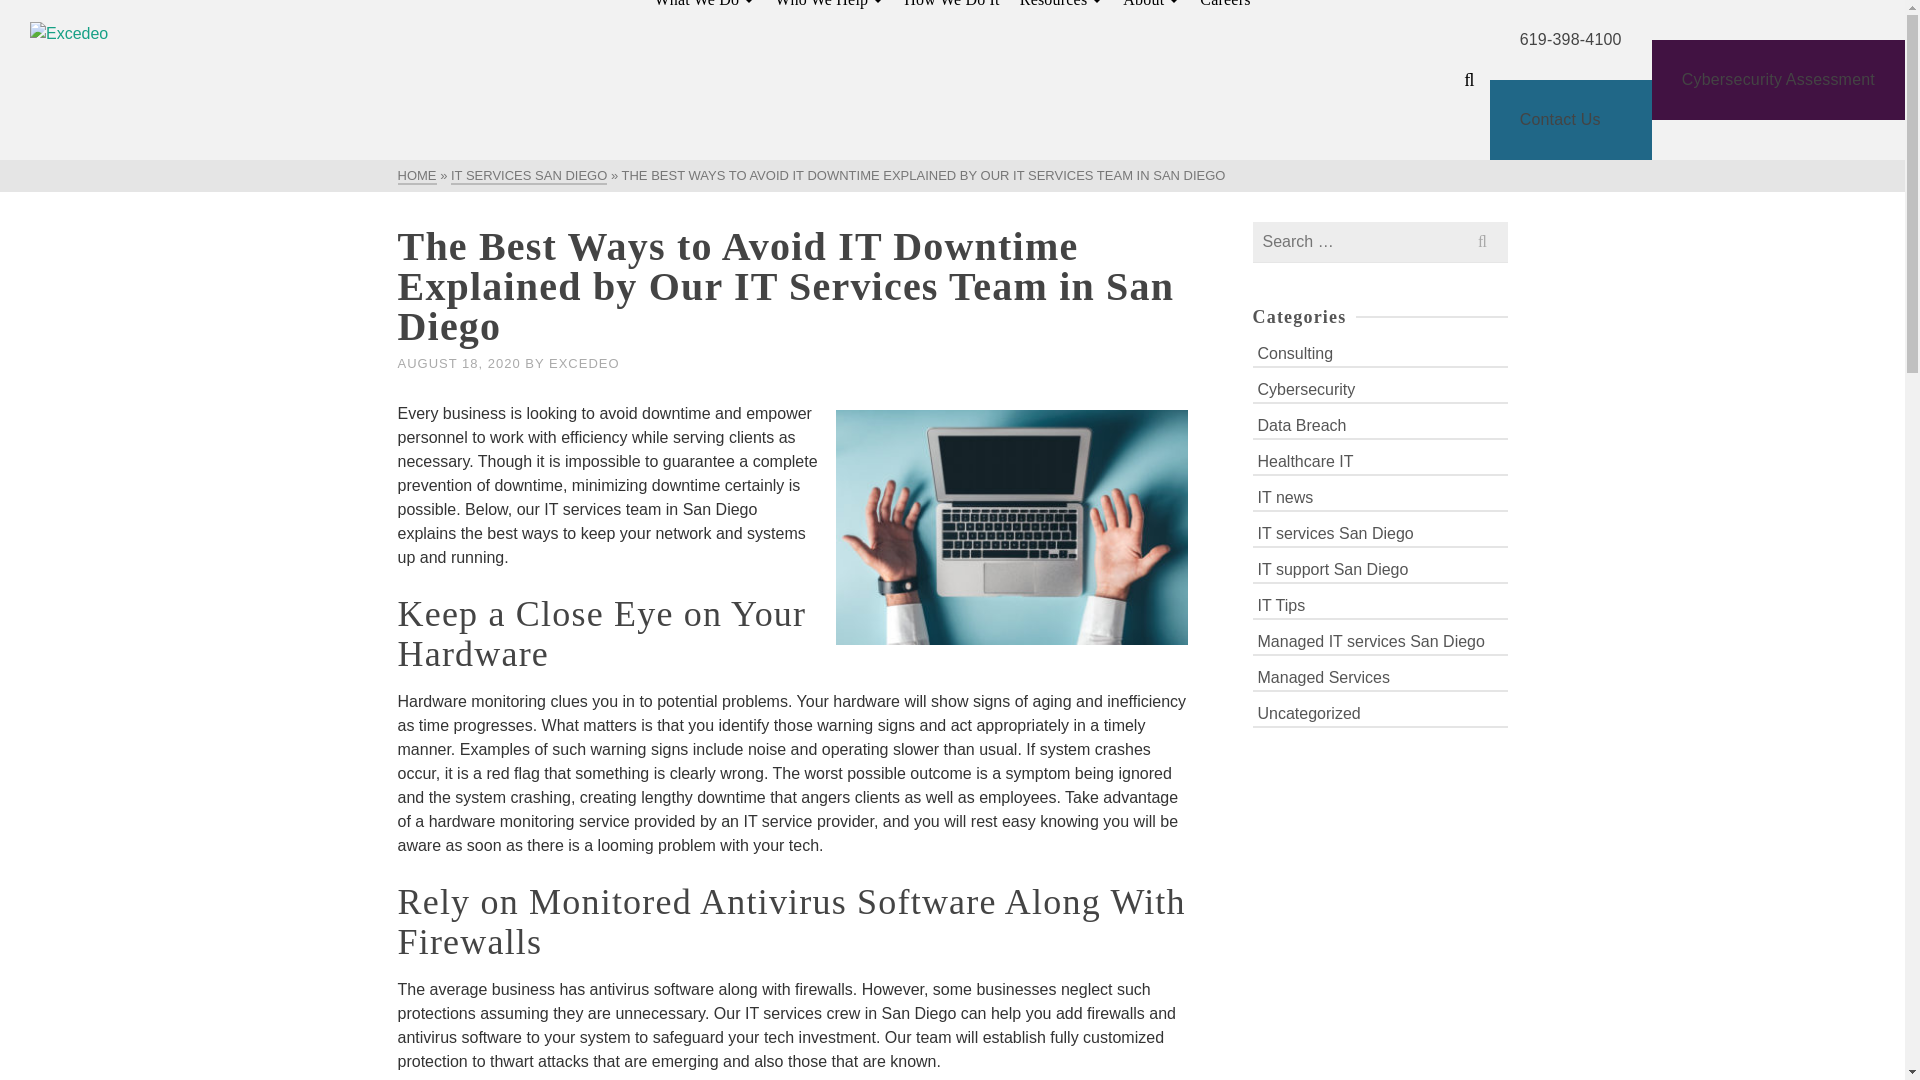 The width and height of the screenshot is (1920, 1080). What do you see at coordinates (829, 10) in the screenshot?
I see `Who We Help` at bounding box center [829, 10].